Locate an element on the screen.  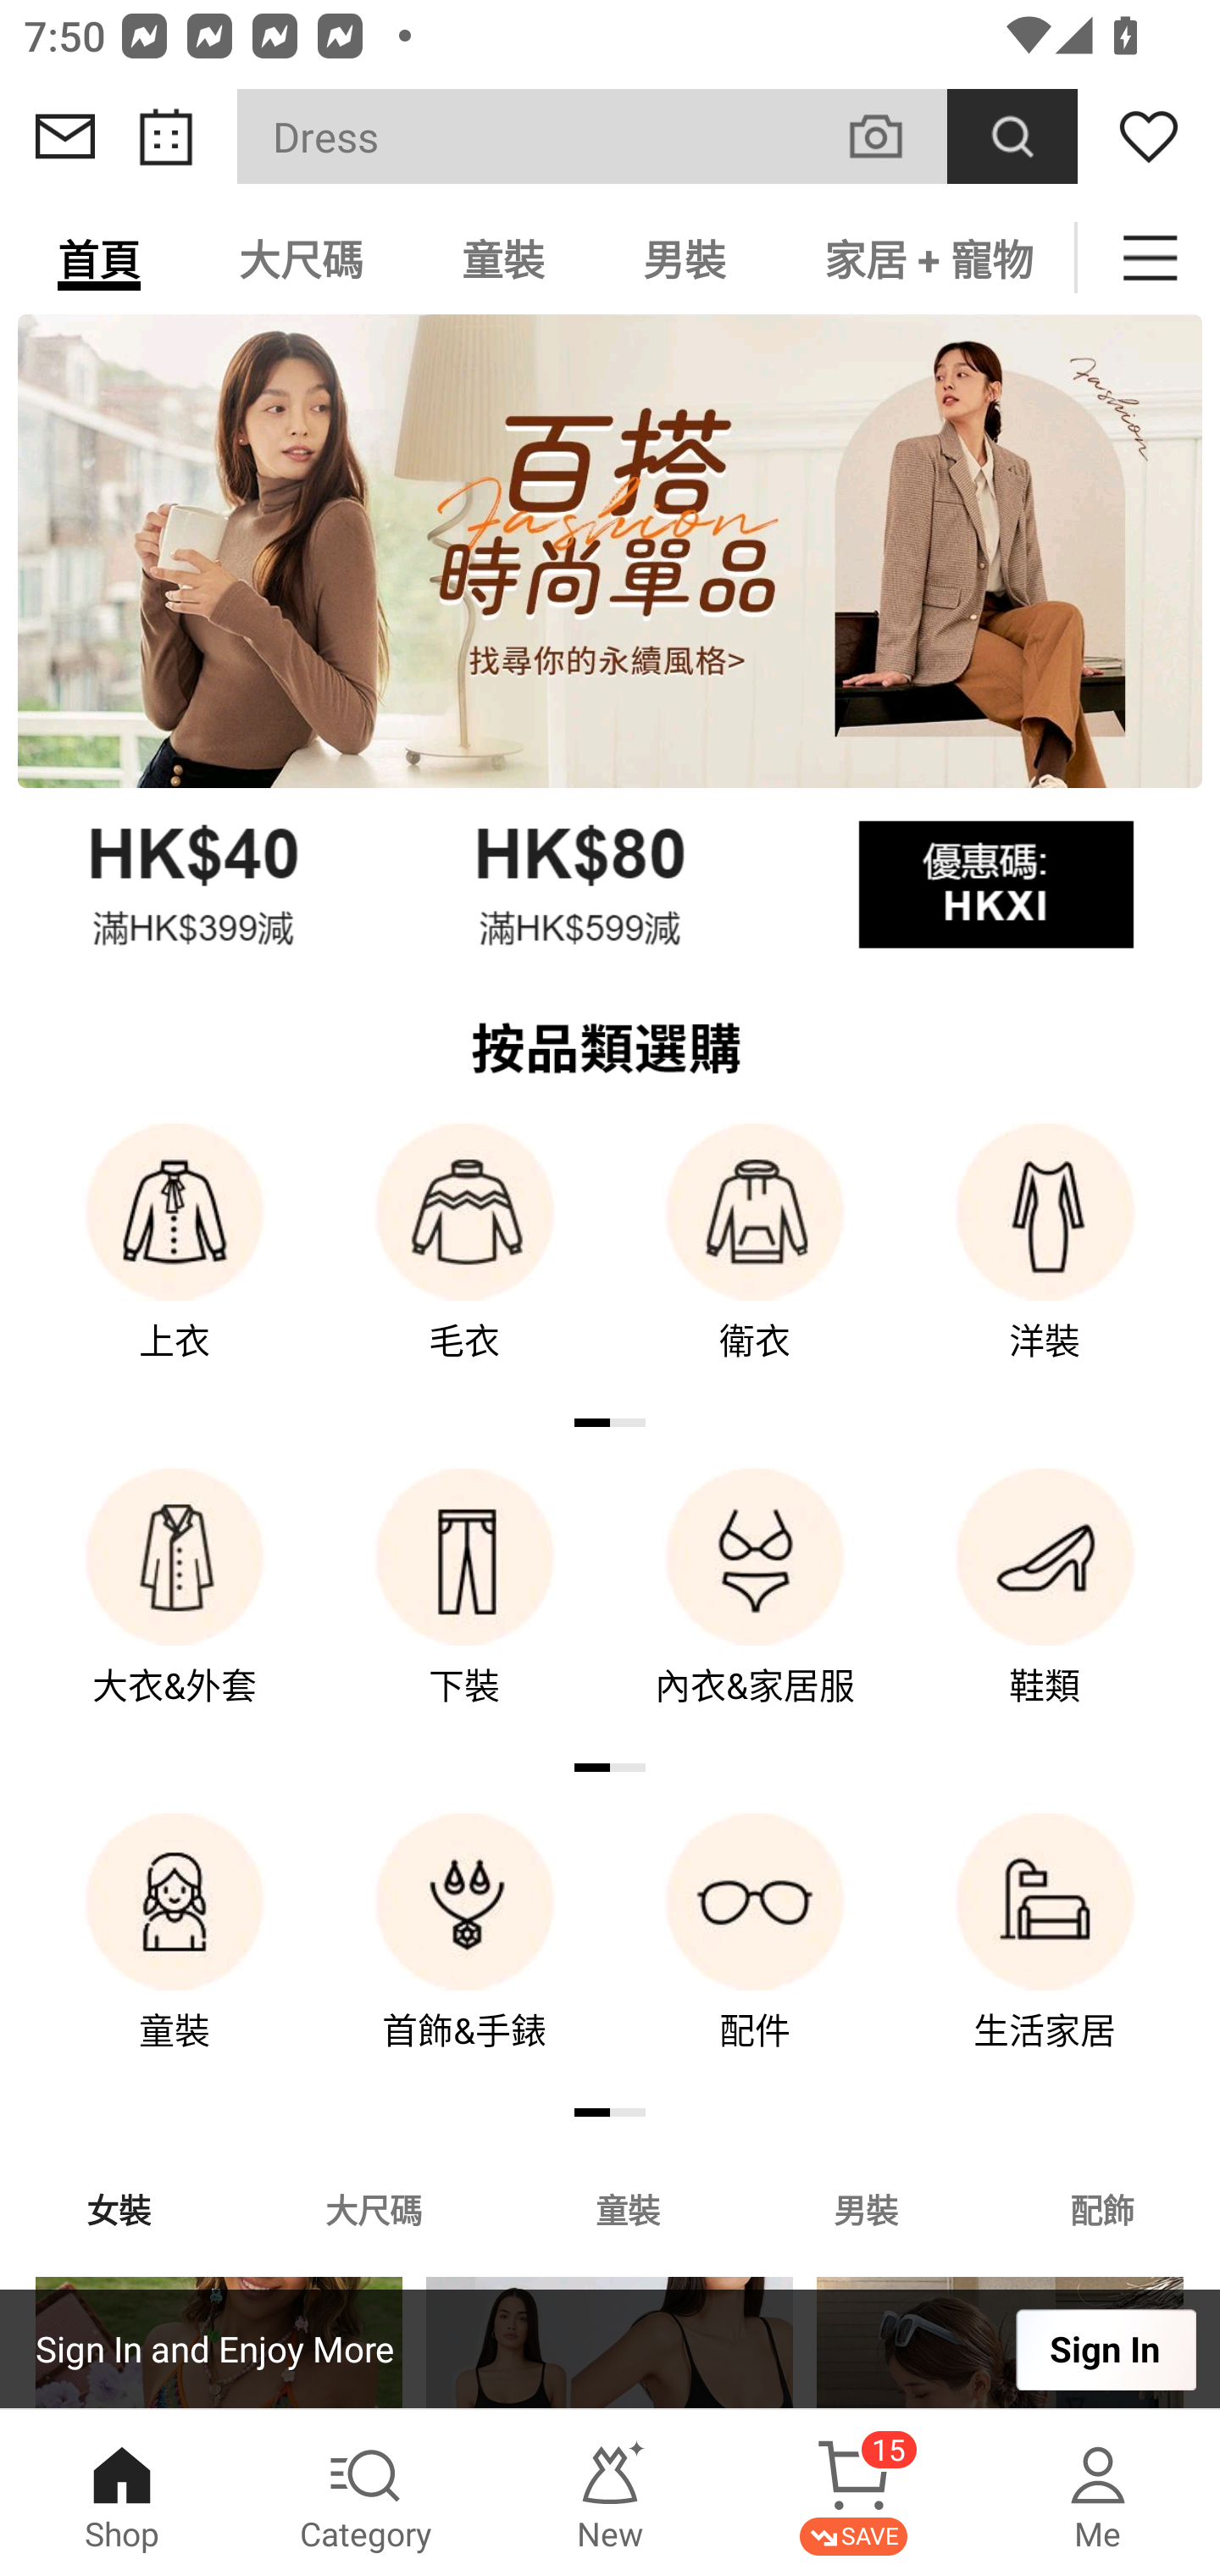
New is located at coordinates (610, 2493).